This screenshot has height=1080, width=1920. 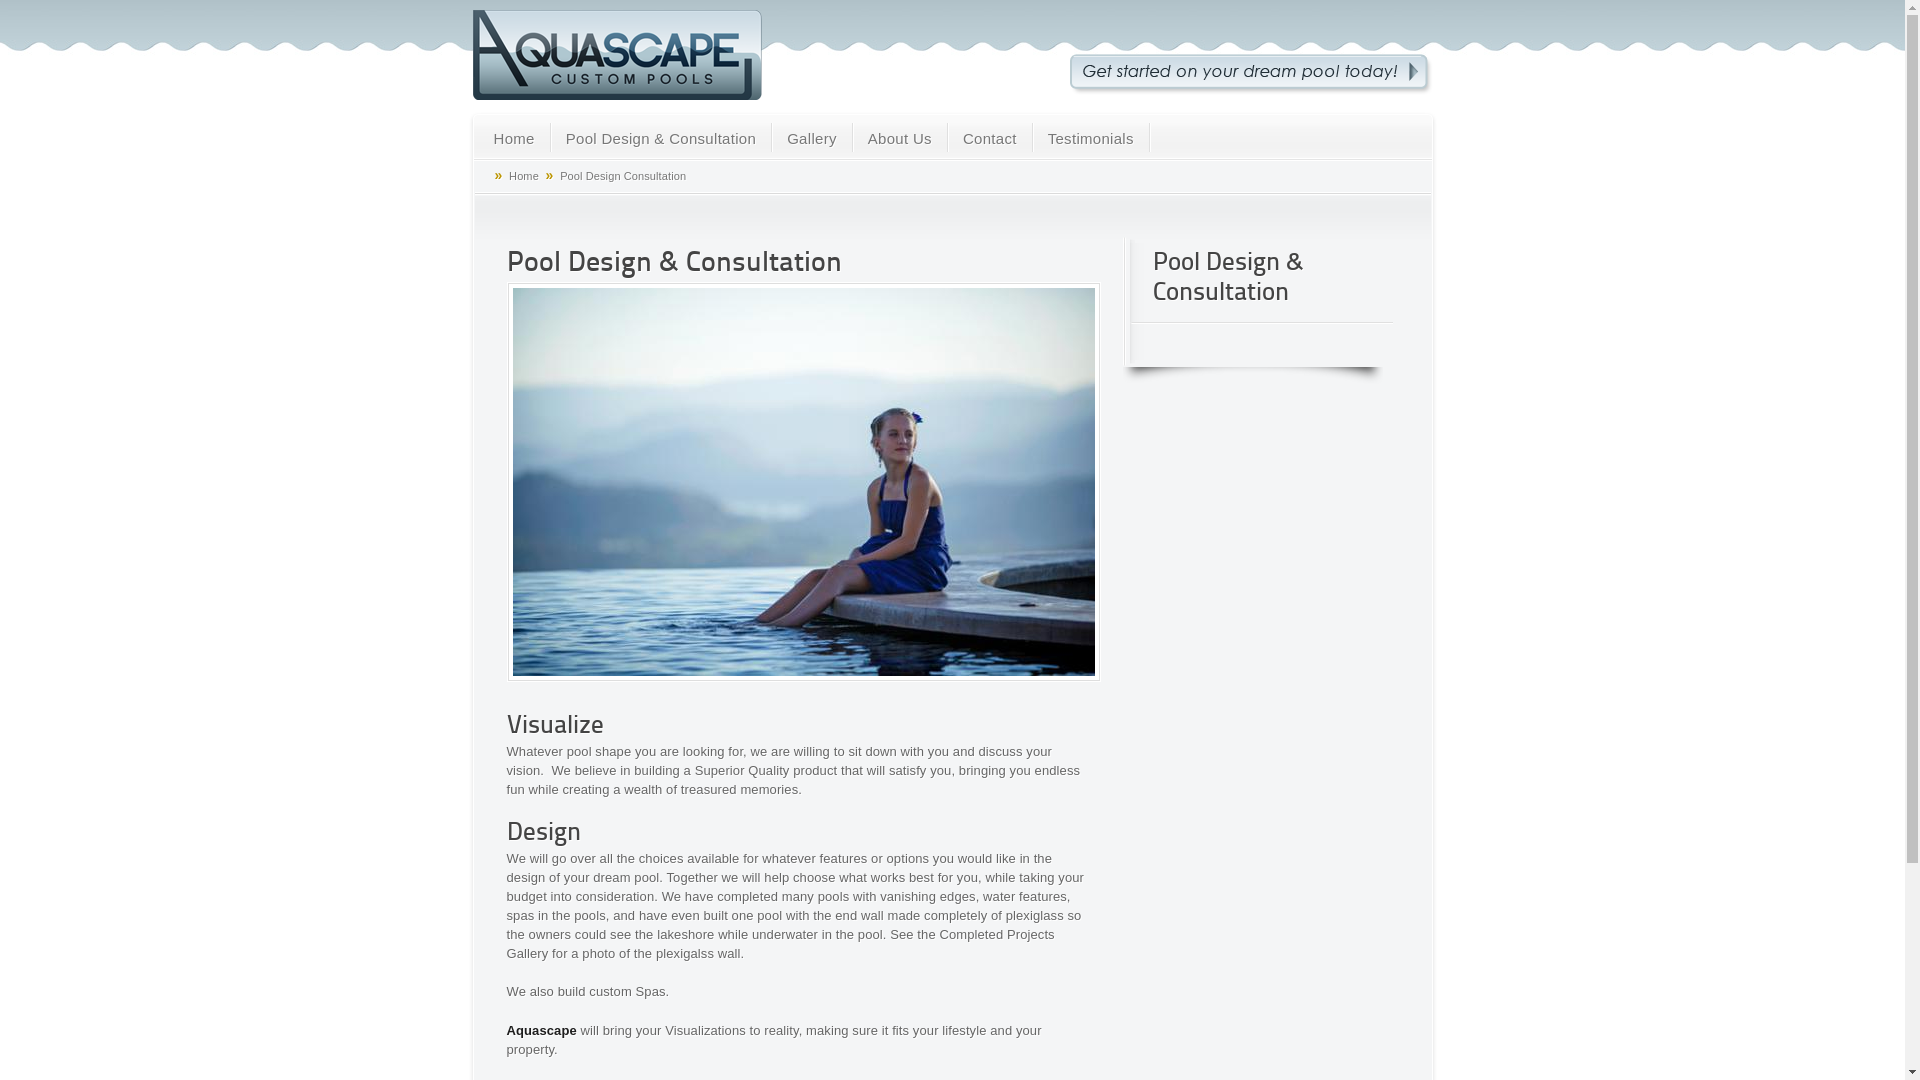 What do you see at coordinates (900, 140) in the screenshot?
I see `About Us` at bounding box center [900, 140].